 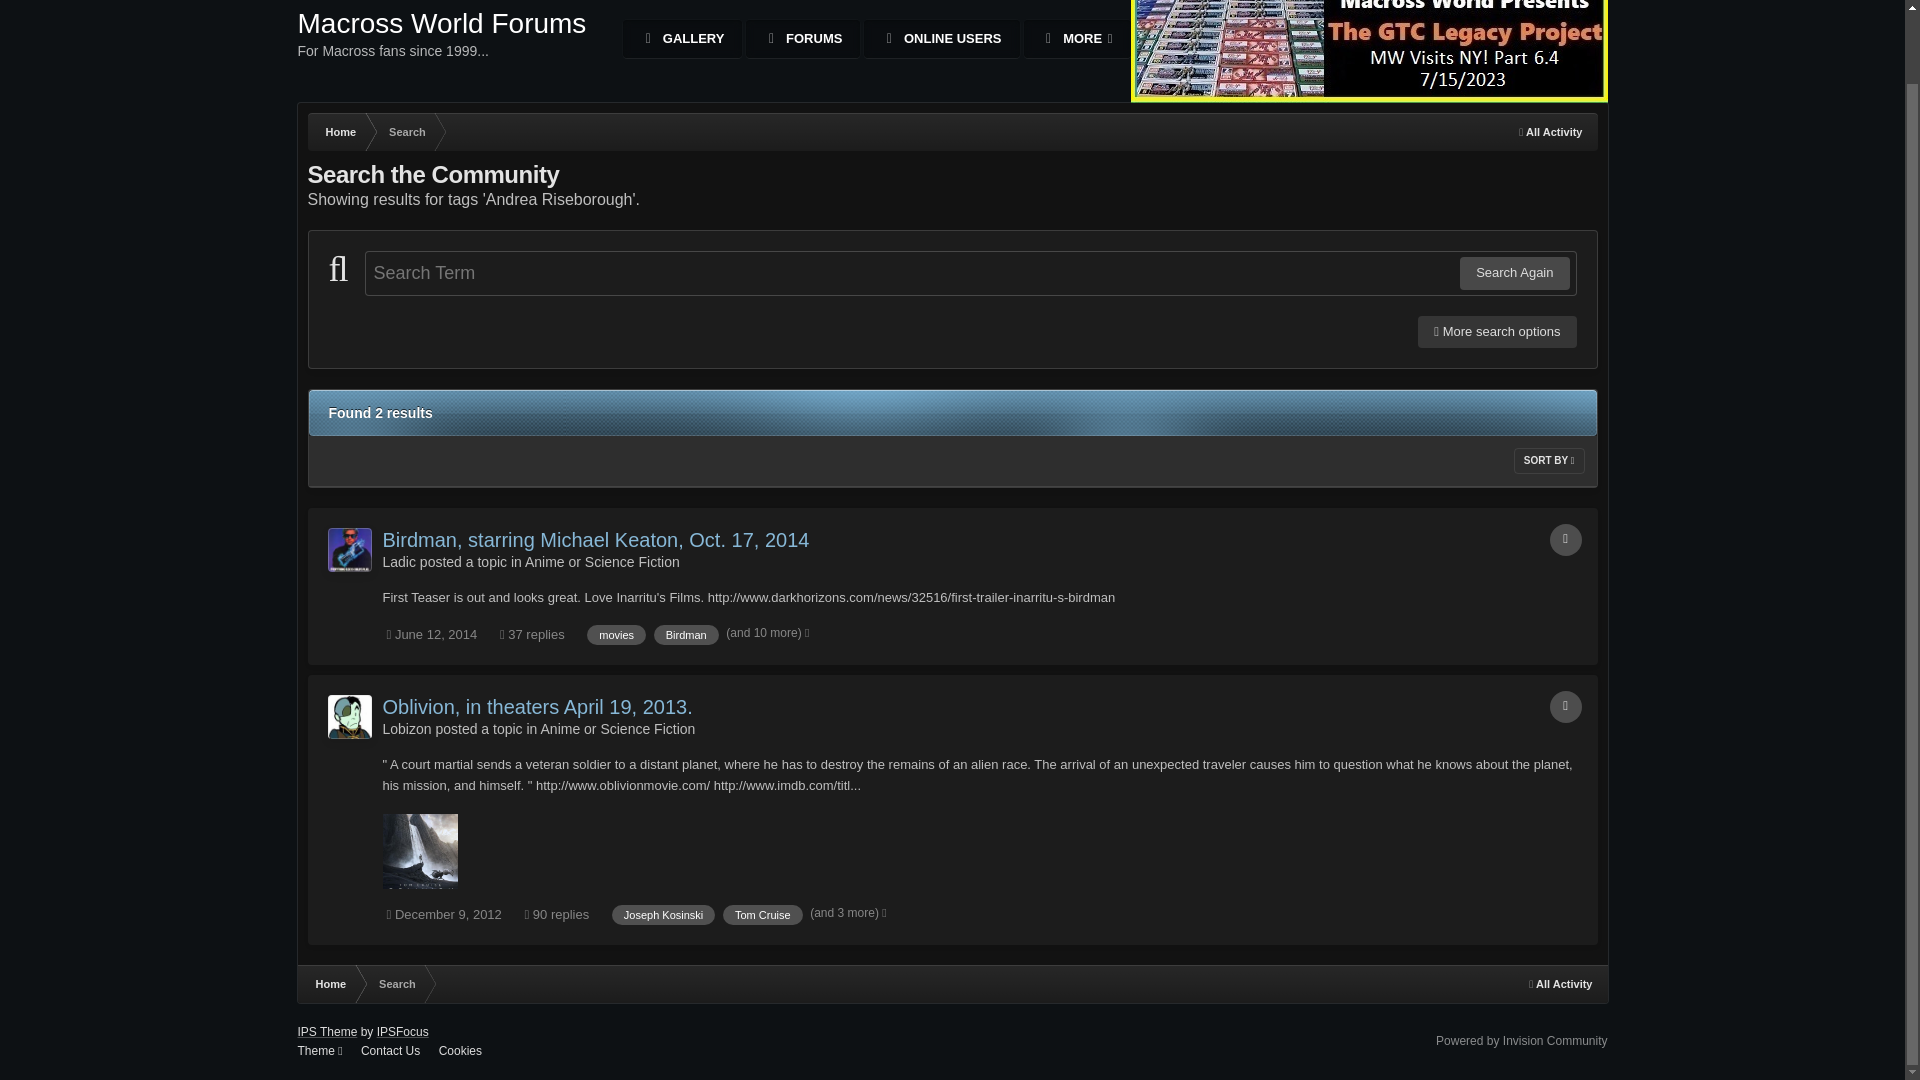 I want to click on Topic, so click(x=1497, y=332).